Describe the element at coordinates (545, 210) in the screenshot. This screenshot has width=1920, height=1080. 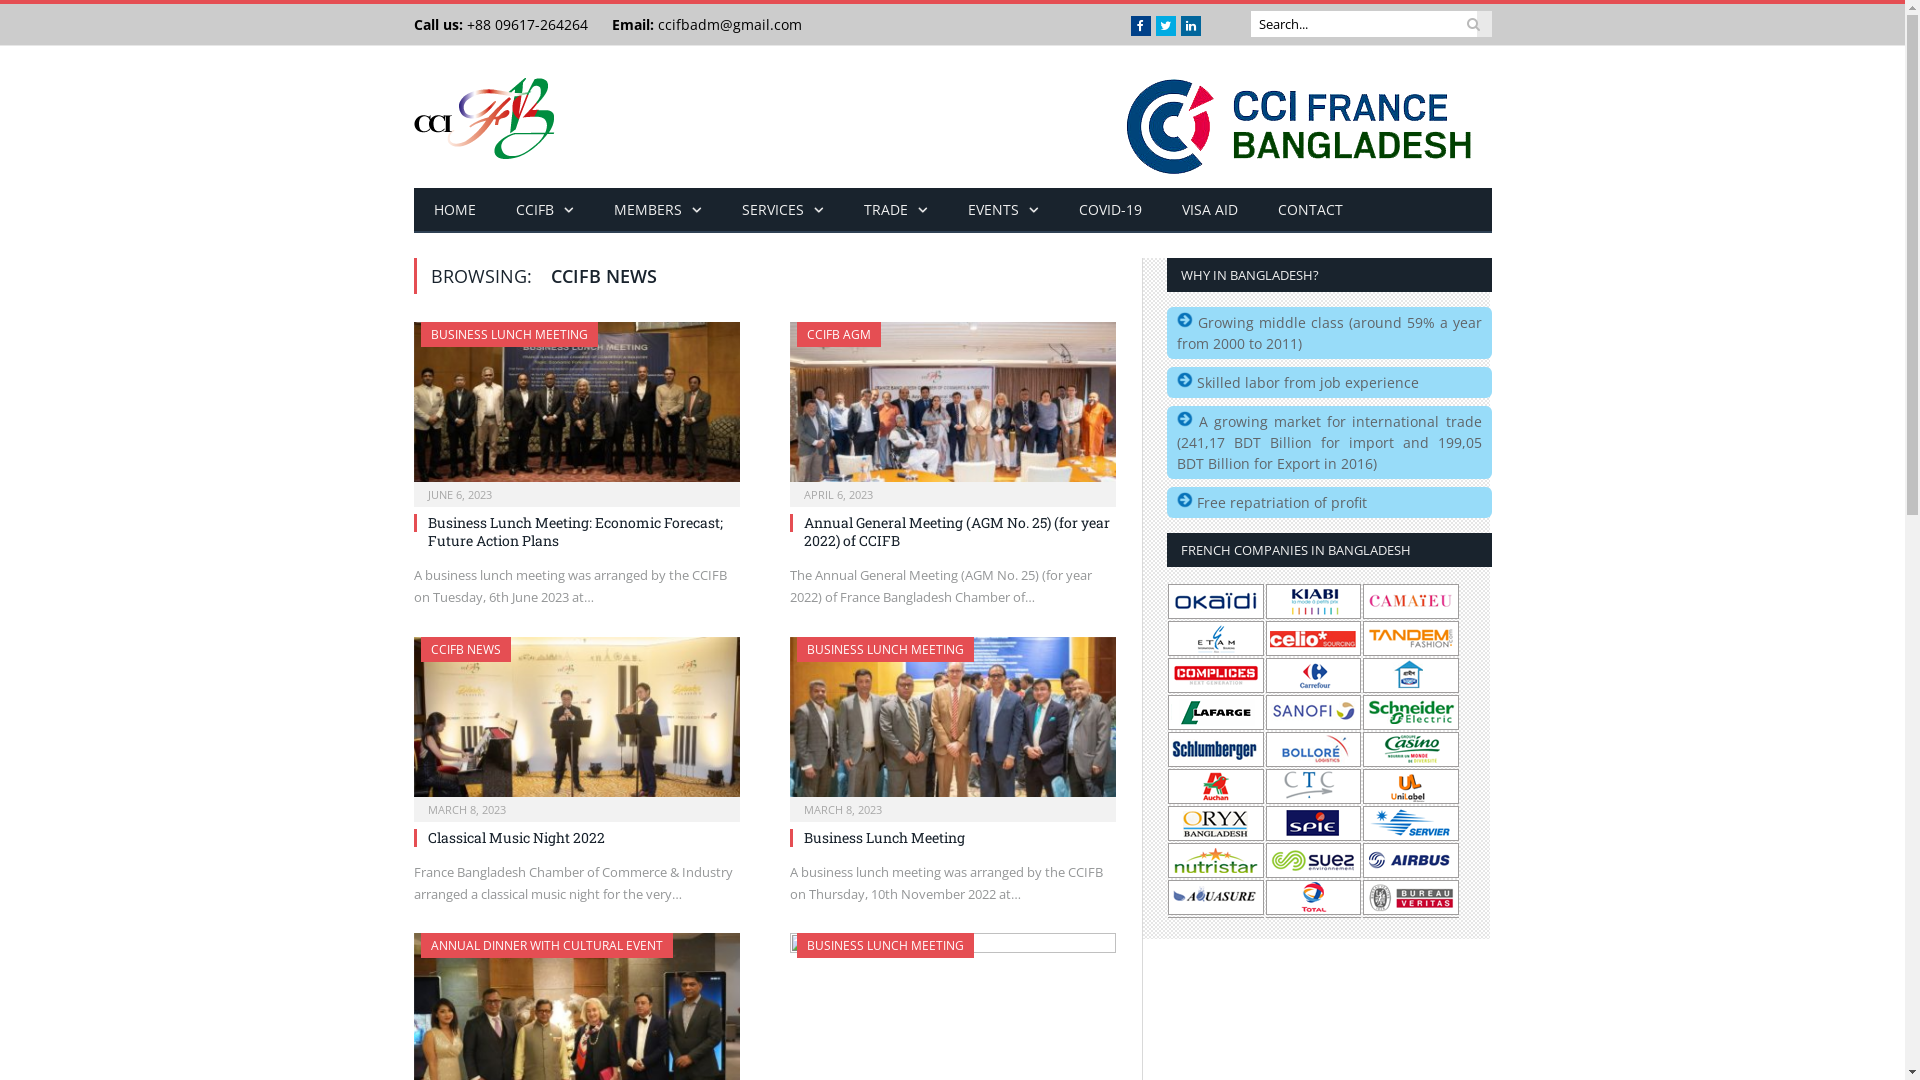
I see `CCIFB` at that location.